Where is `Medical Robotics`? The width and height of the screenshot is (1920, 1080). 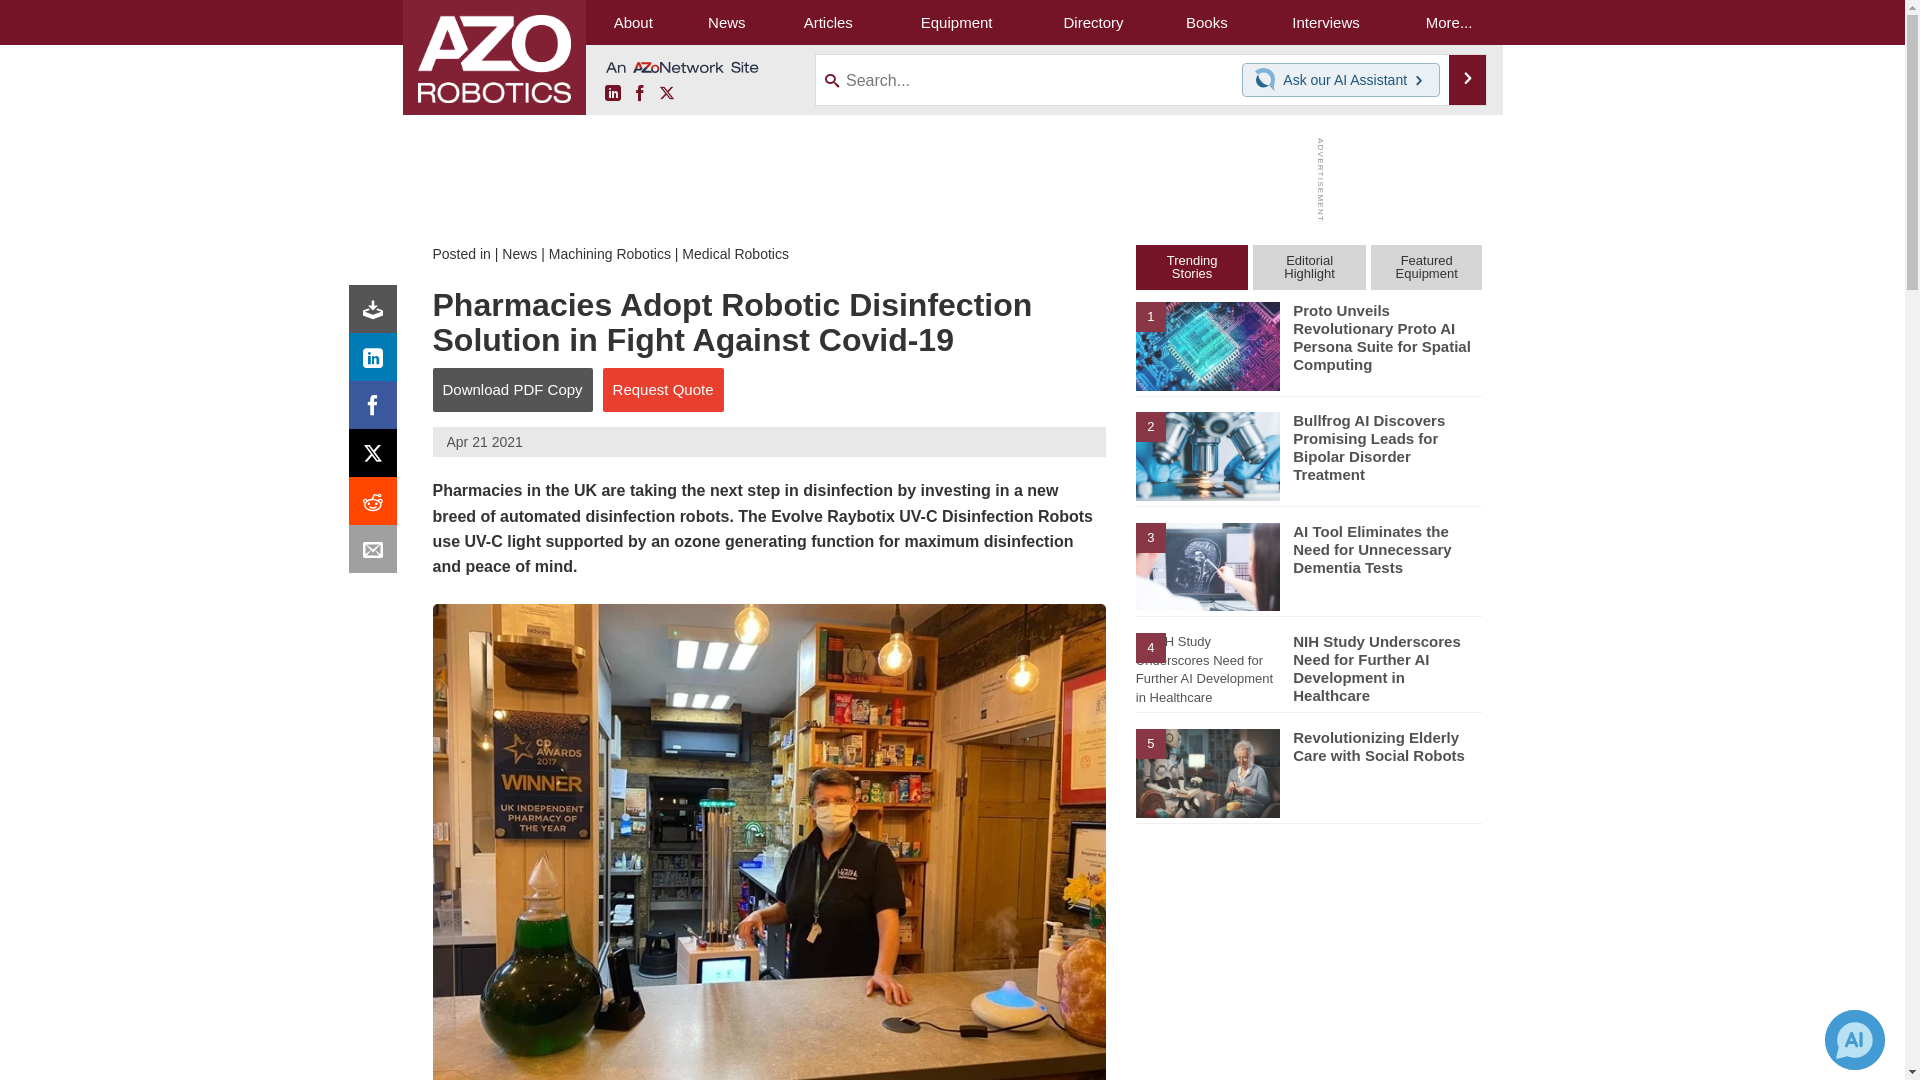
Medical Robotics is located at coordinates (735, 254).